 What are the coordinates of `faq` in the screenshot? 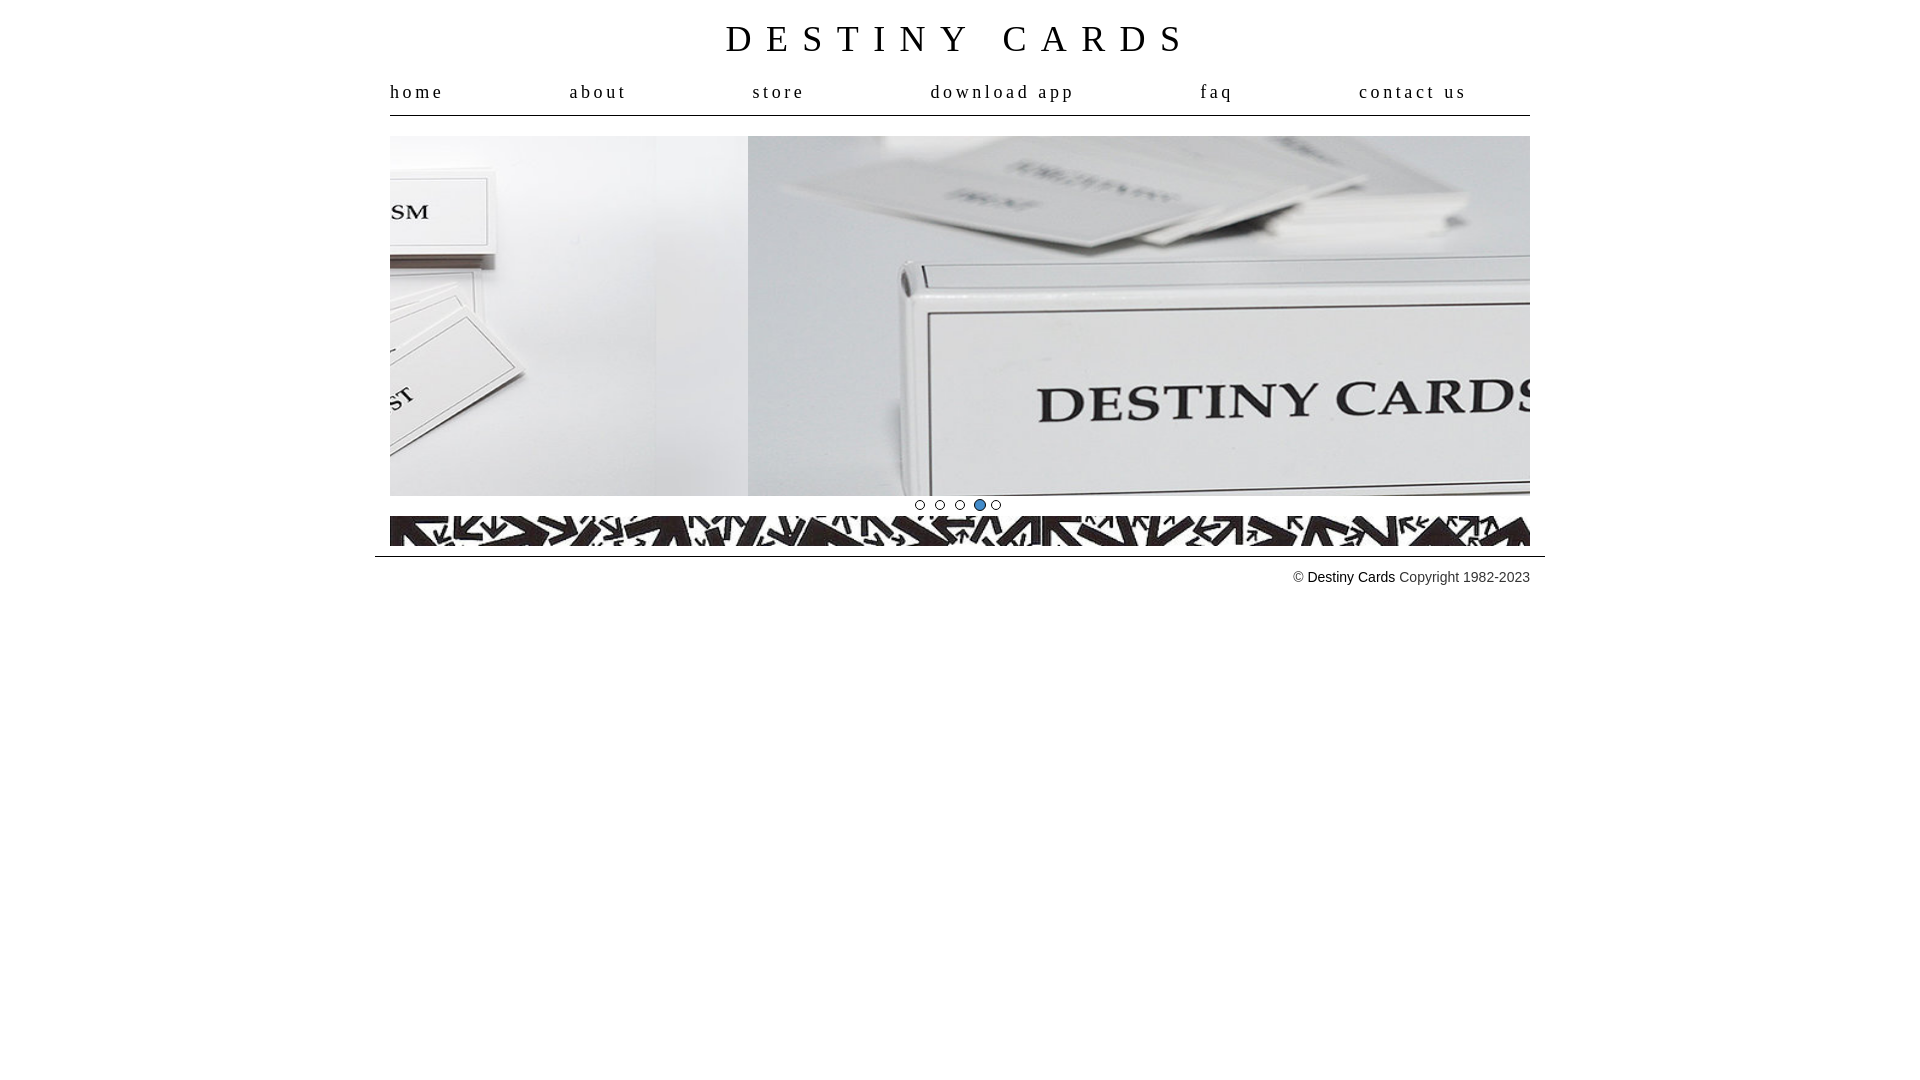 It's located at (1217, 92).